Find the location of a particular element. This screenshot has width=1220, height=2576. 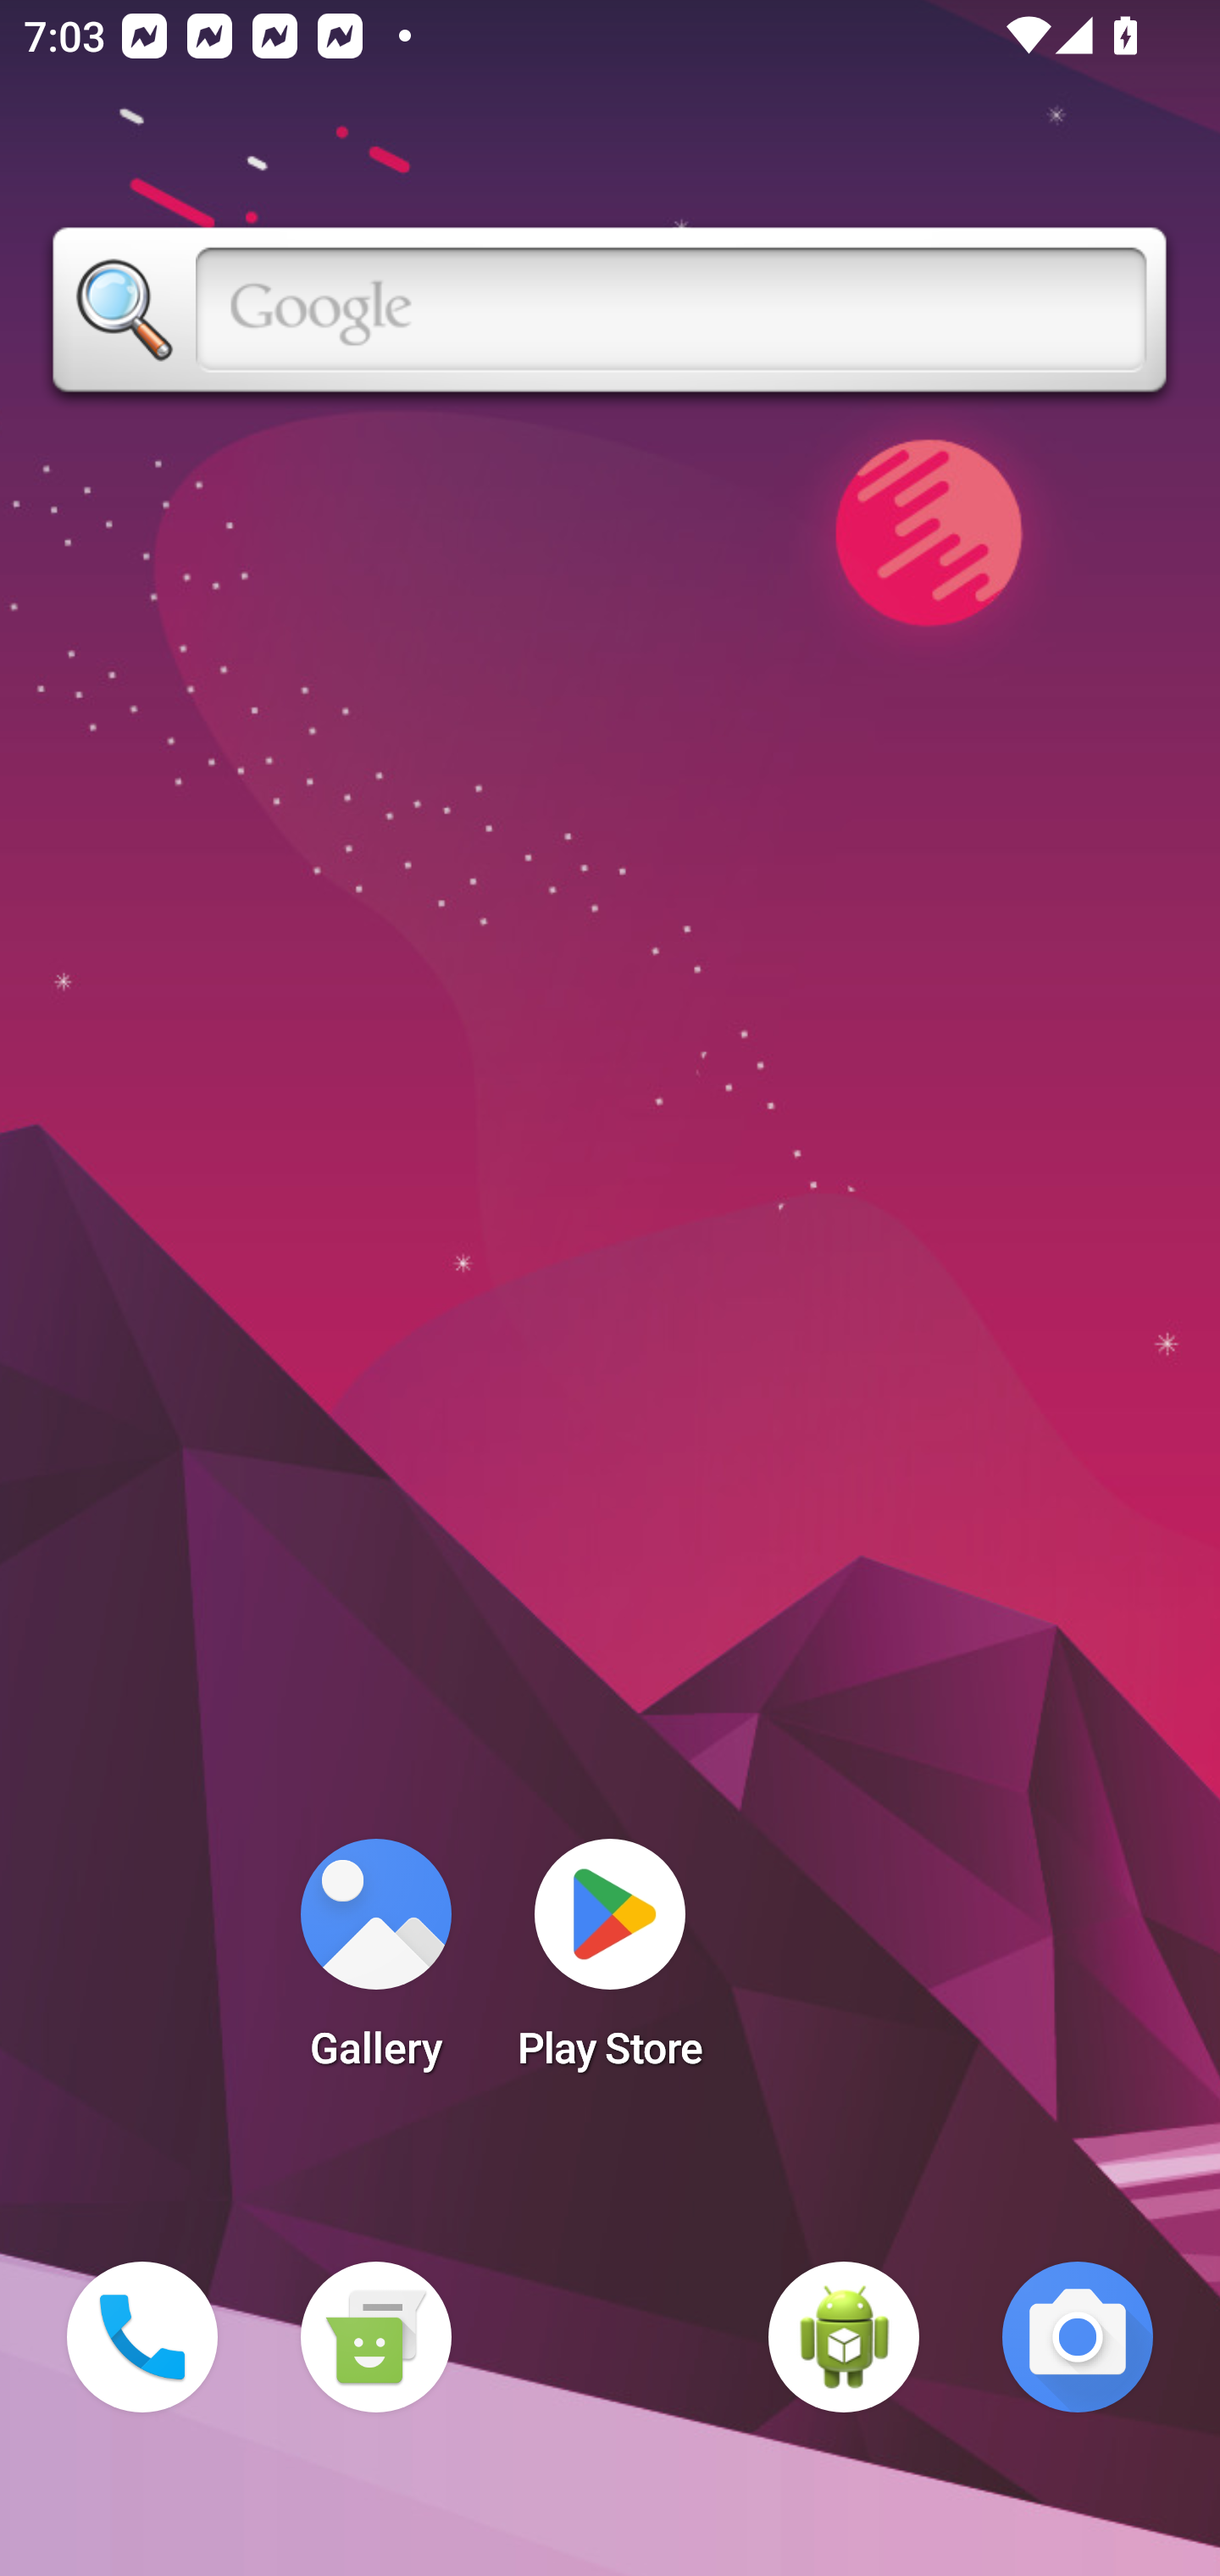

Gallery is located at coordinates (375, 1964).